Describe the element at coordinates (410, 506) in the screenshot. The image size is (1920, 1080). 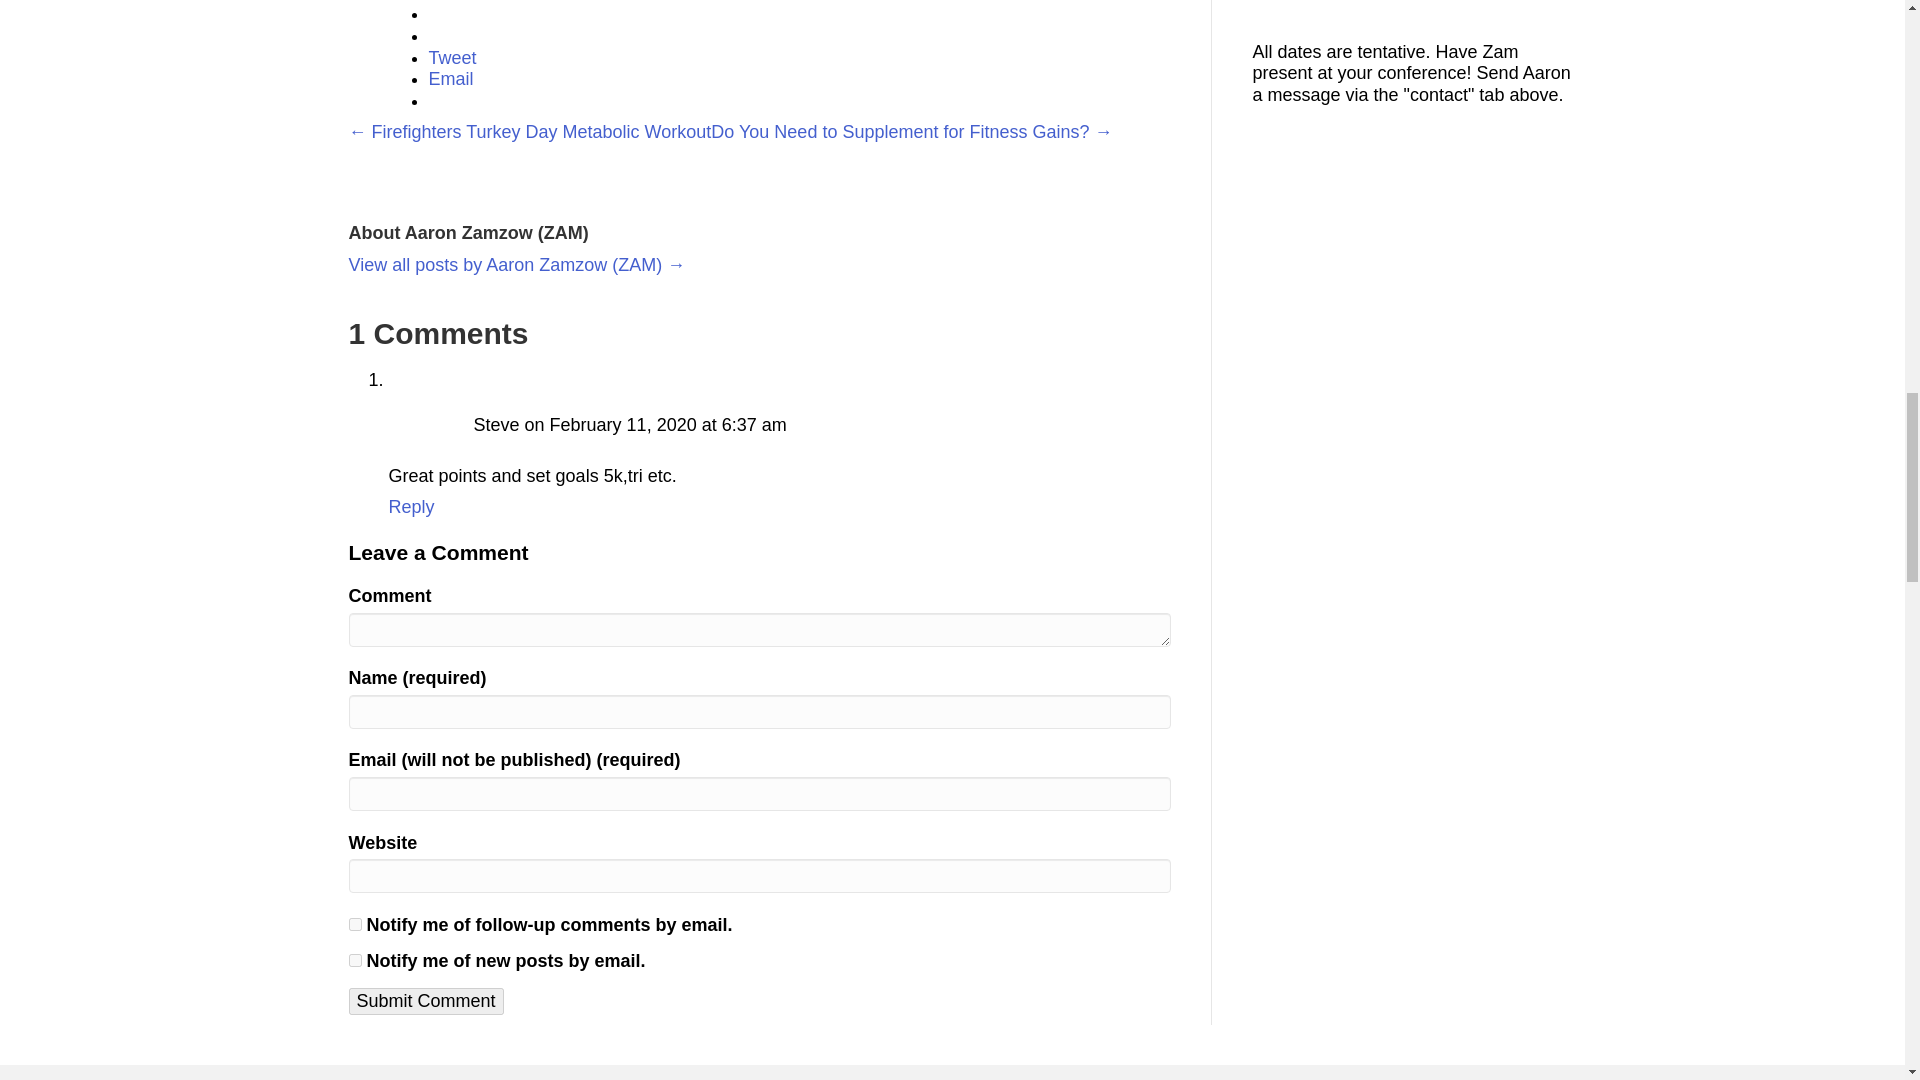
I see `Reply` at that location.